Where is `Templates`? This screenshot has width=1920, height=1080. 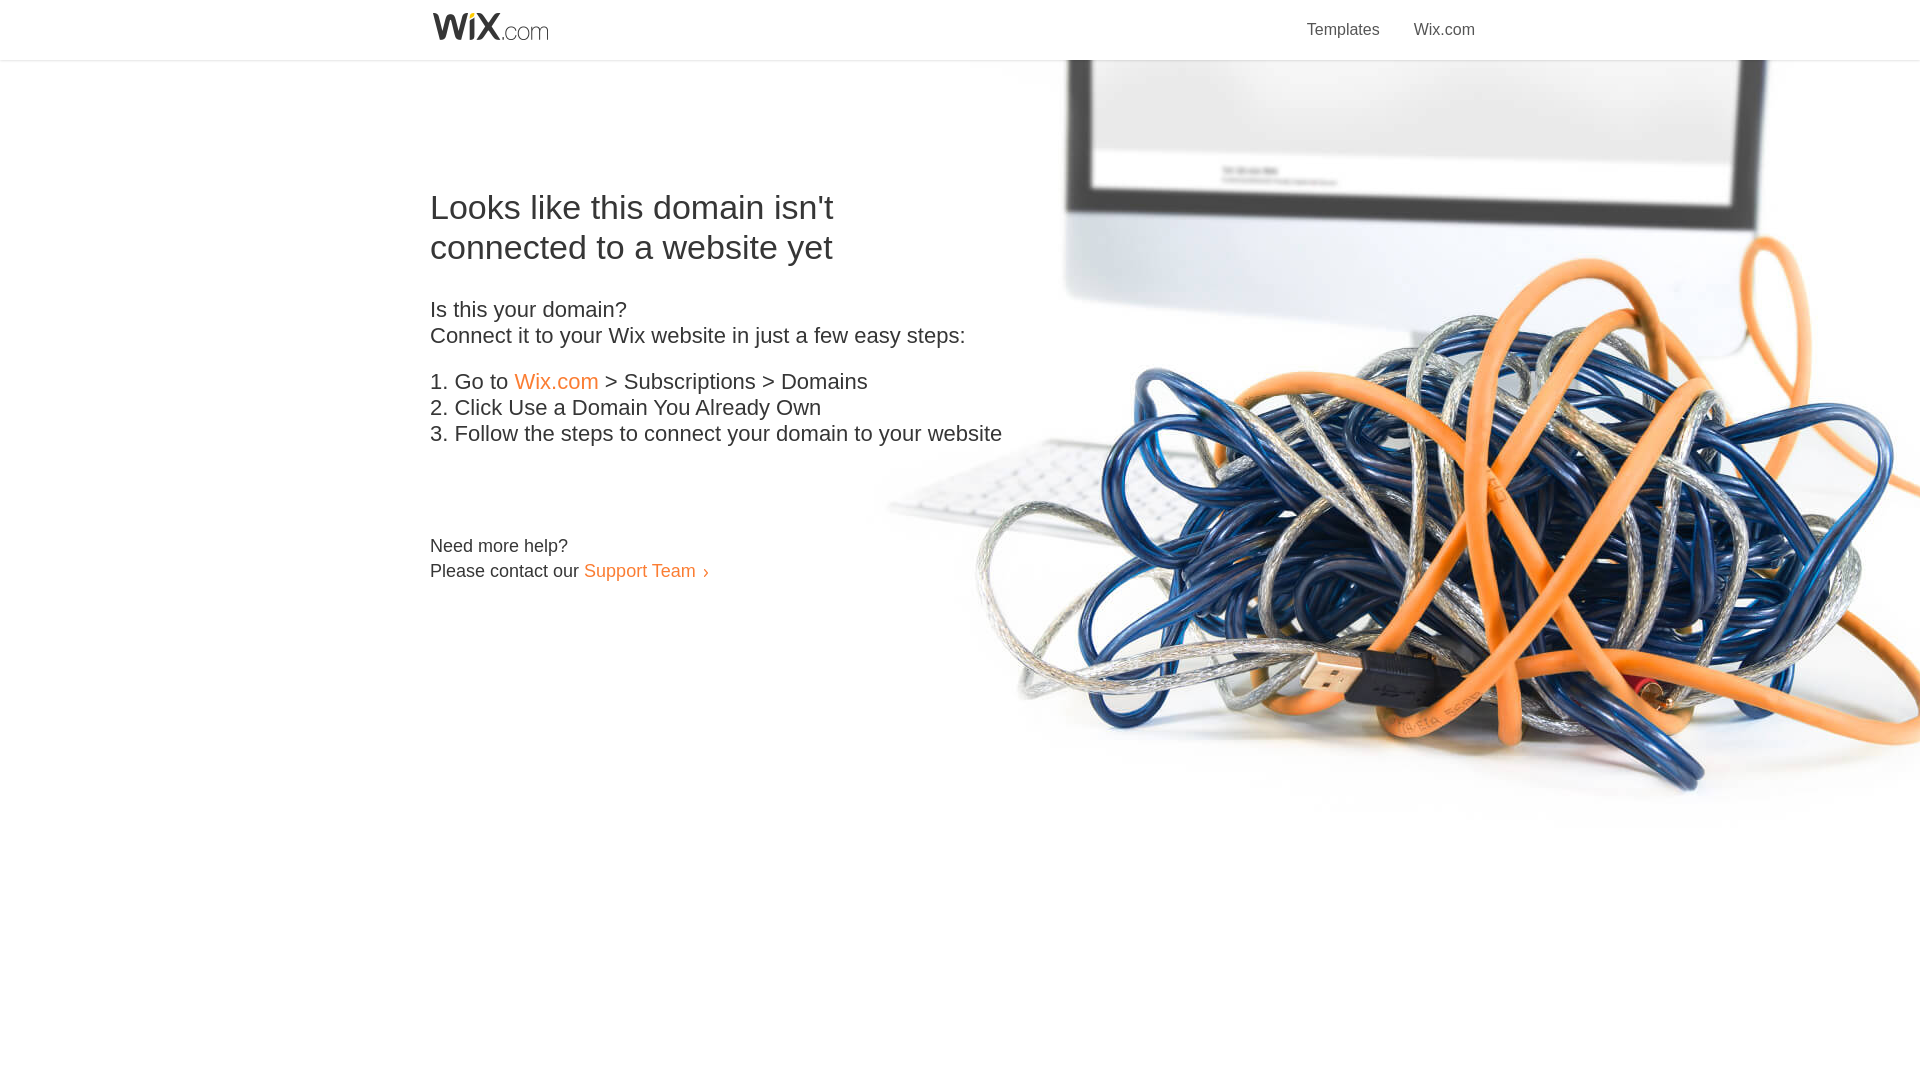
Templates is located at coordinates (1344, 18).